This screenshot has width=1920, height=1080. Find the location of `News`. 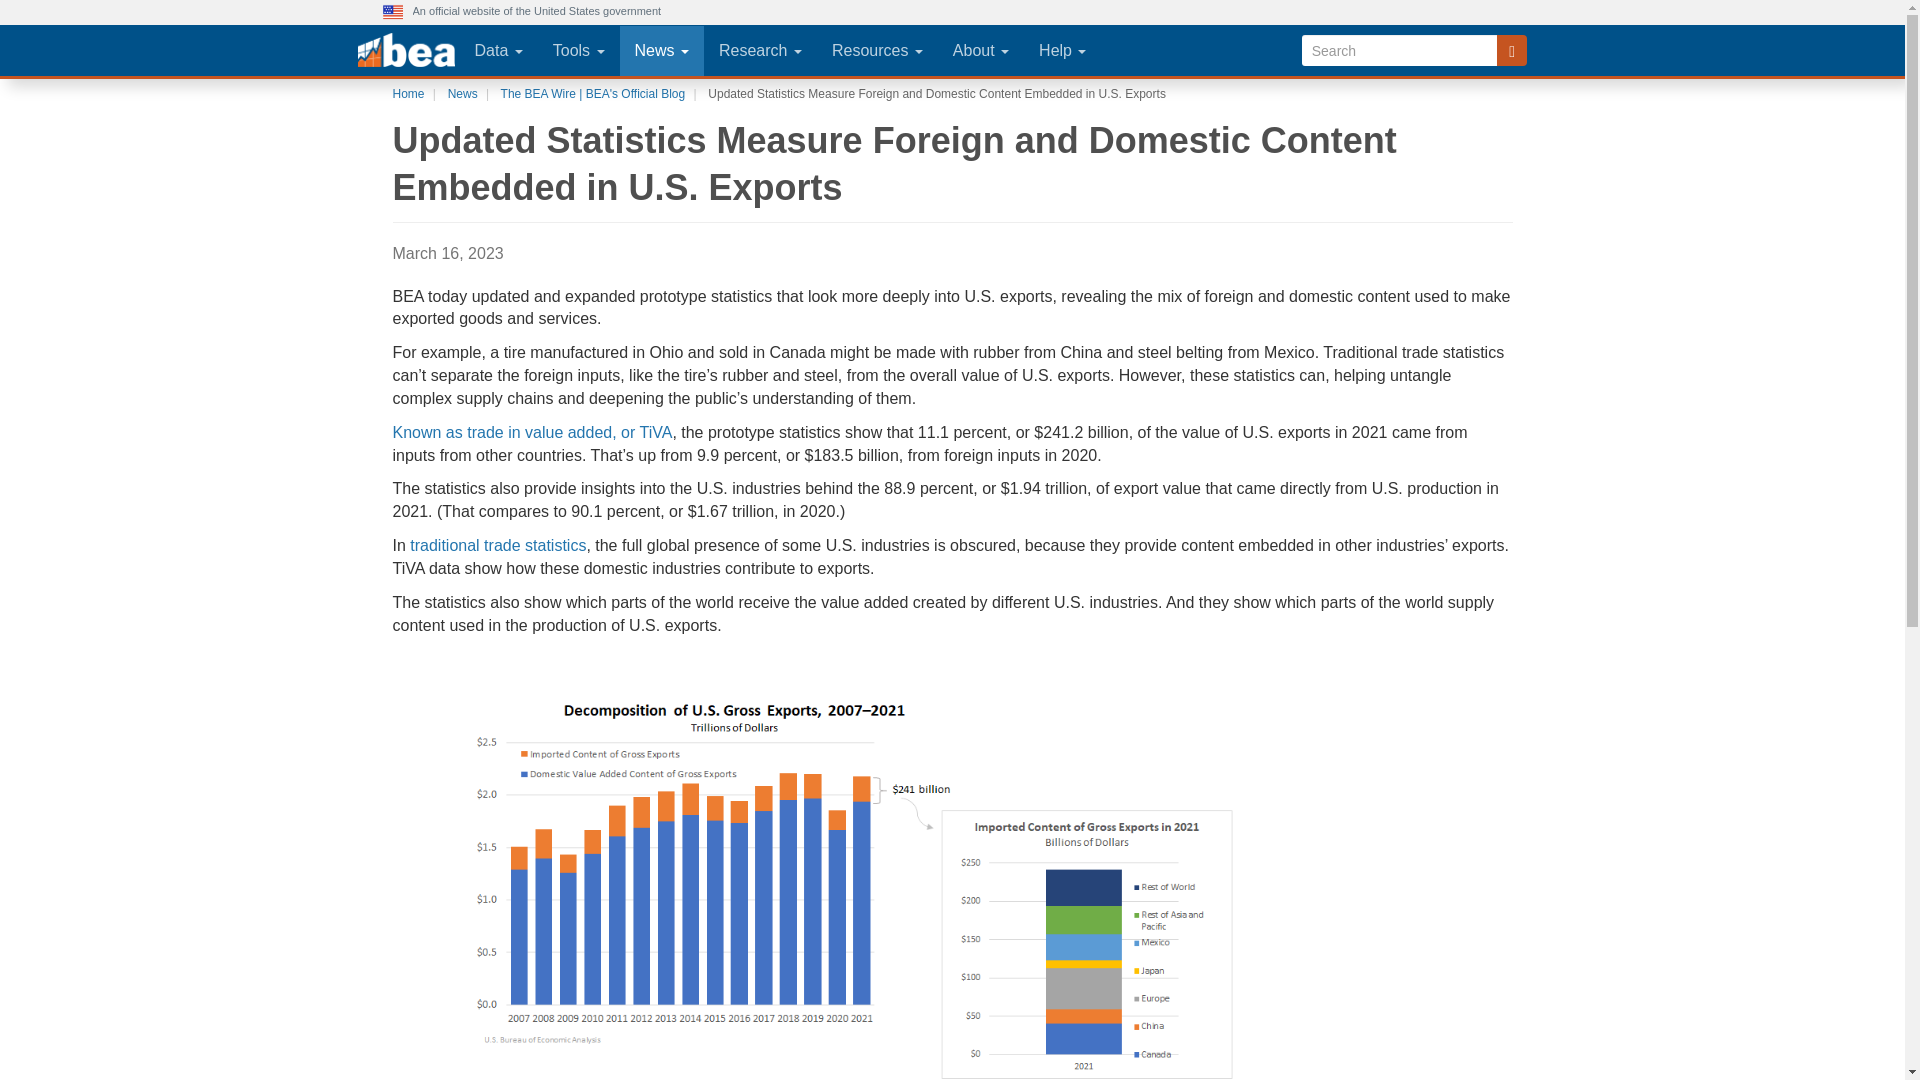

News is located at coordinates (662, 50).